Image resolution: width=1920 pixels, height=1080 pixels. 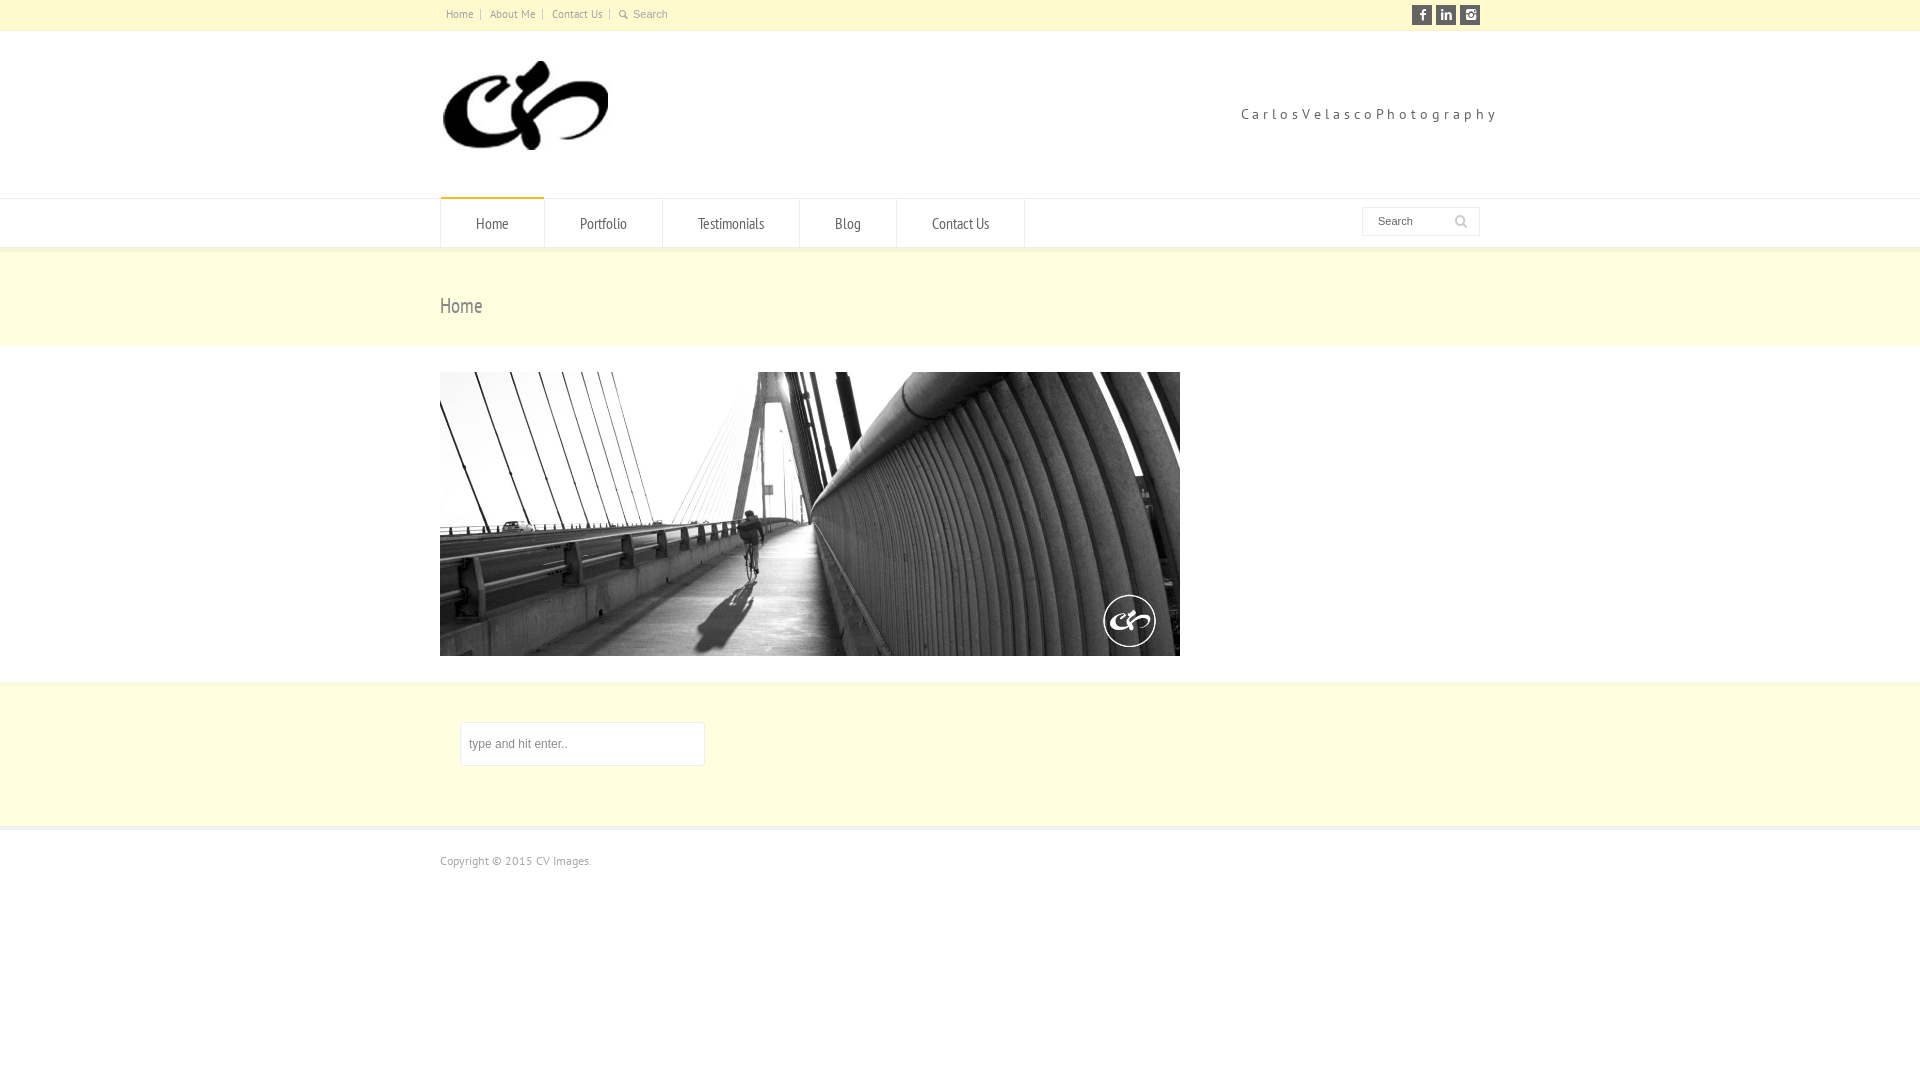 I want to click on Portfolio, so click(x=604, y=223).